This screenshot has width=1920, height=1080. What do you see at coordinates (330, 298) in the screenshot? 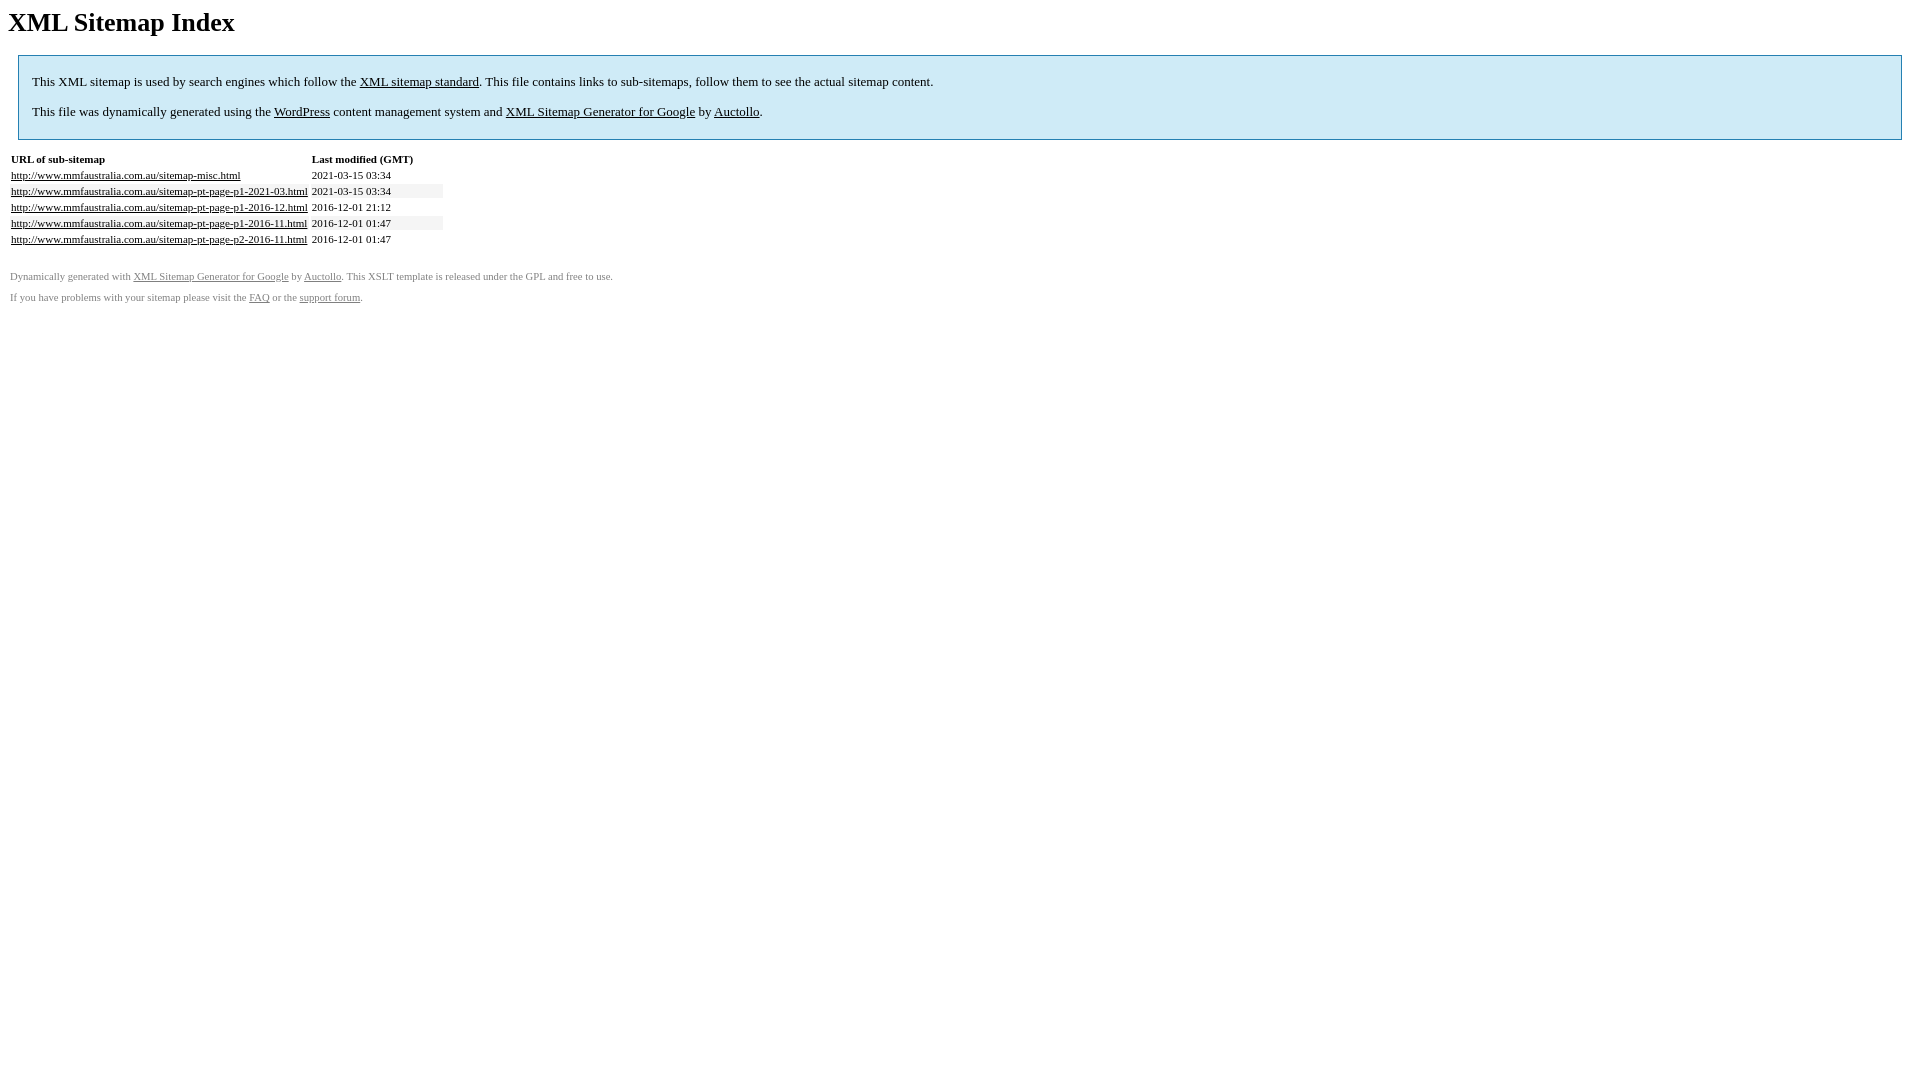
I see `support forum` at bounding box center [330, 298].